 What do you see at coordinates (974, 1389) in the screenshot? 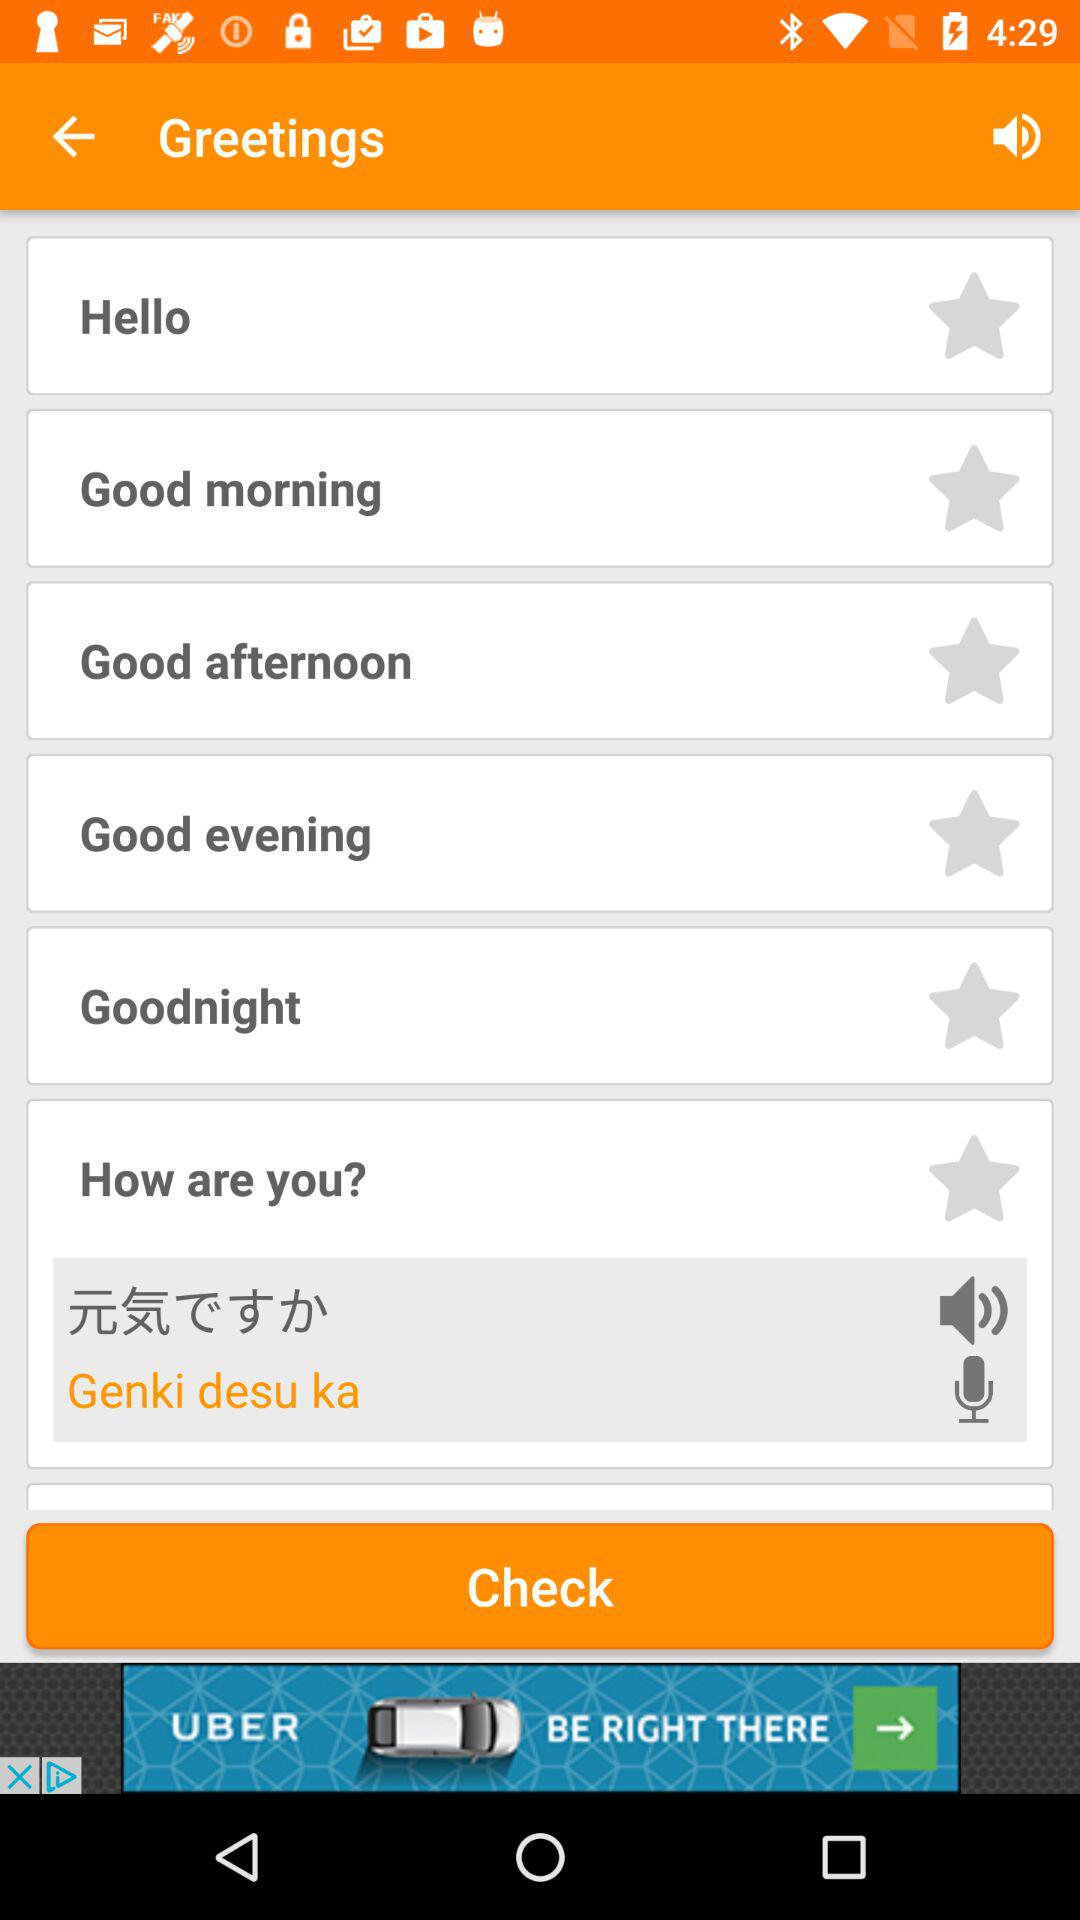
I see `use microphone` at bounding box center [974, 1389].